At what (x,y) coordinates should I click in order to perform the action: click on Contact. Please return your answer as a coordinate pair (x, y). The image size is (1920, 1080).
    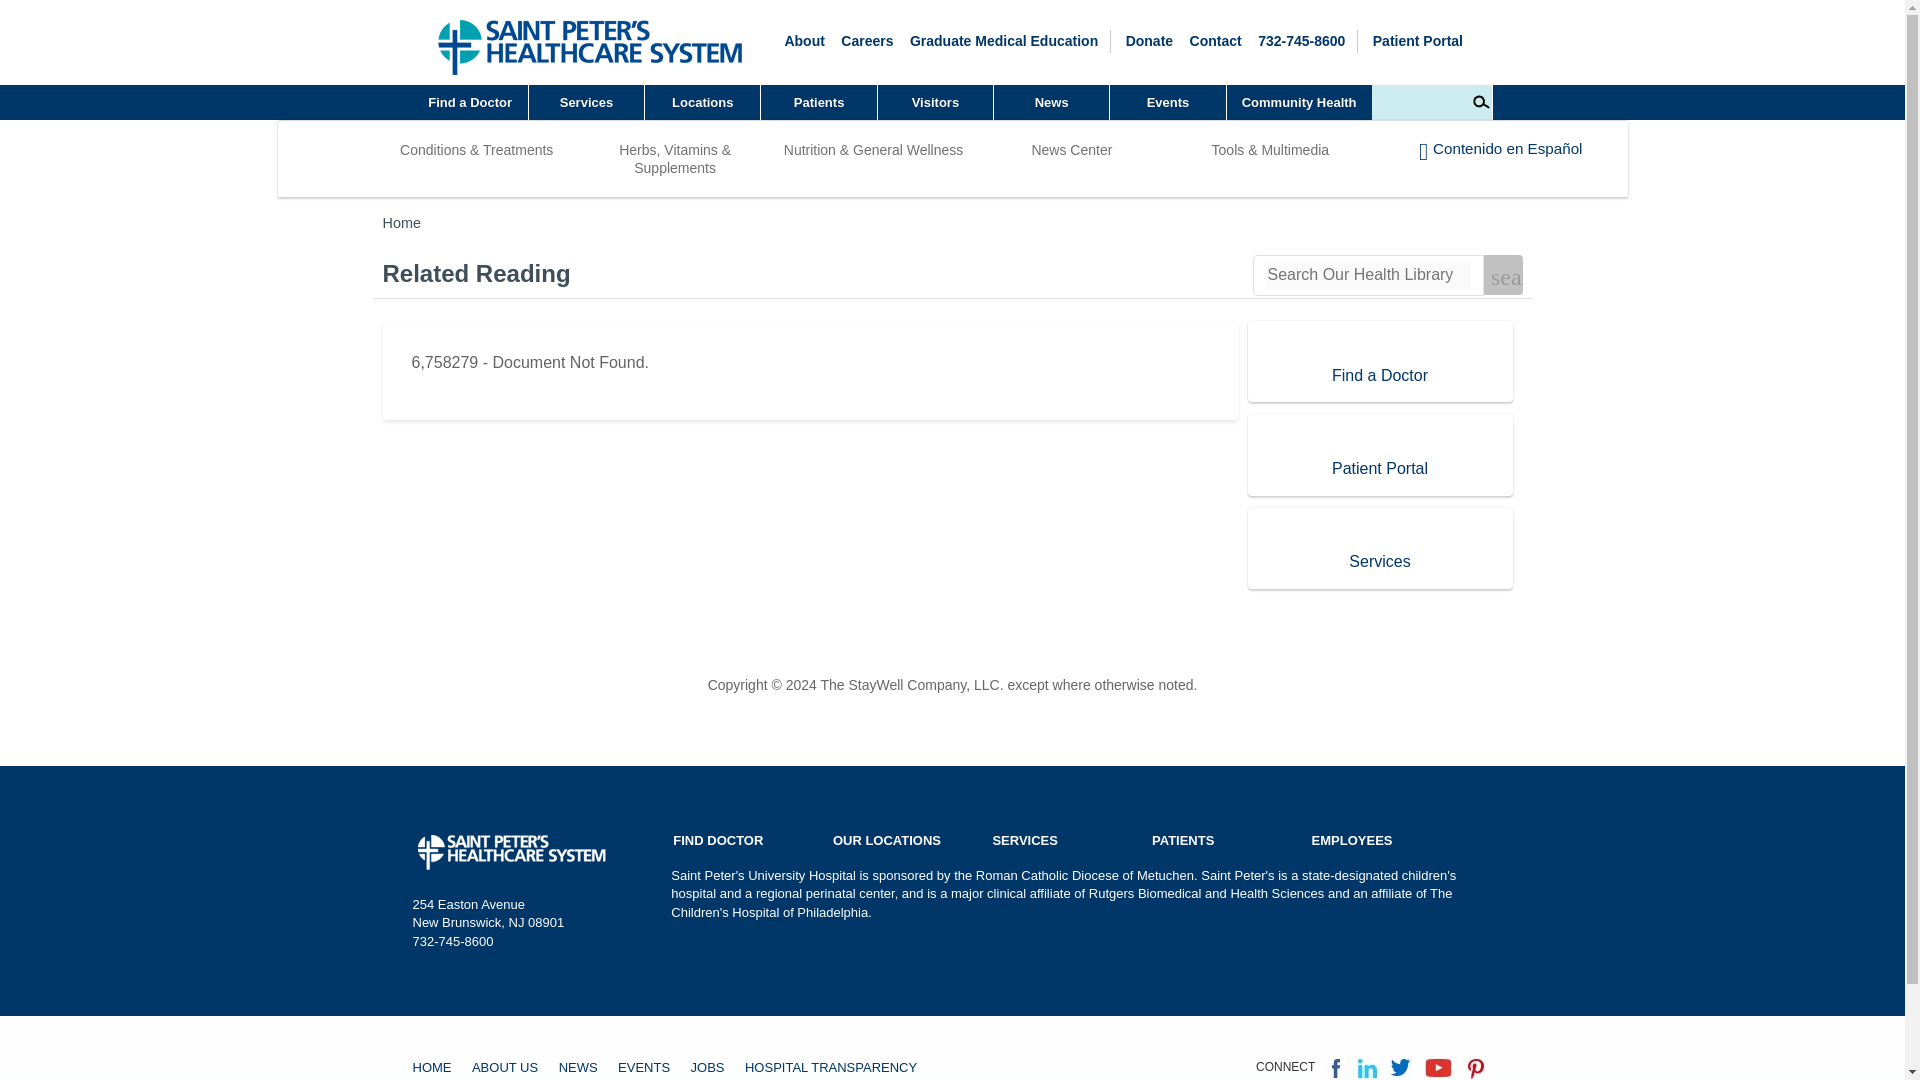
    Looking at the image, I should click on (1216, 40).